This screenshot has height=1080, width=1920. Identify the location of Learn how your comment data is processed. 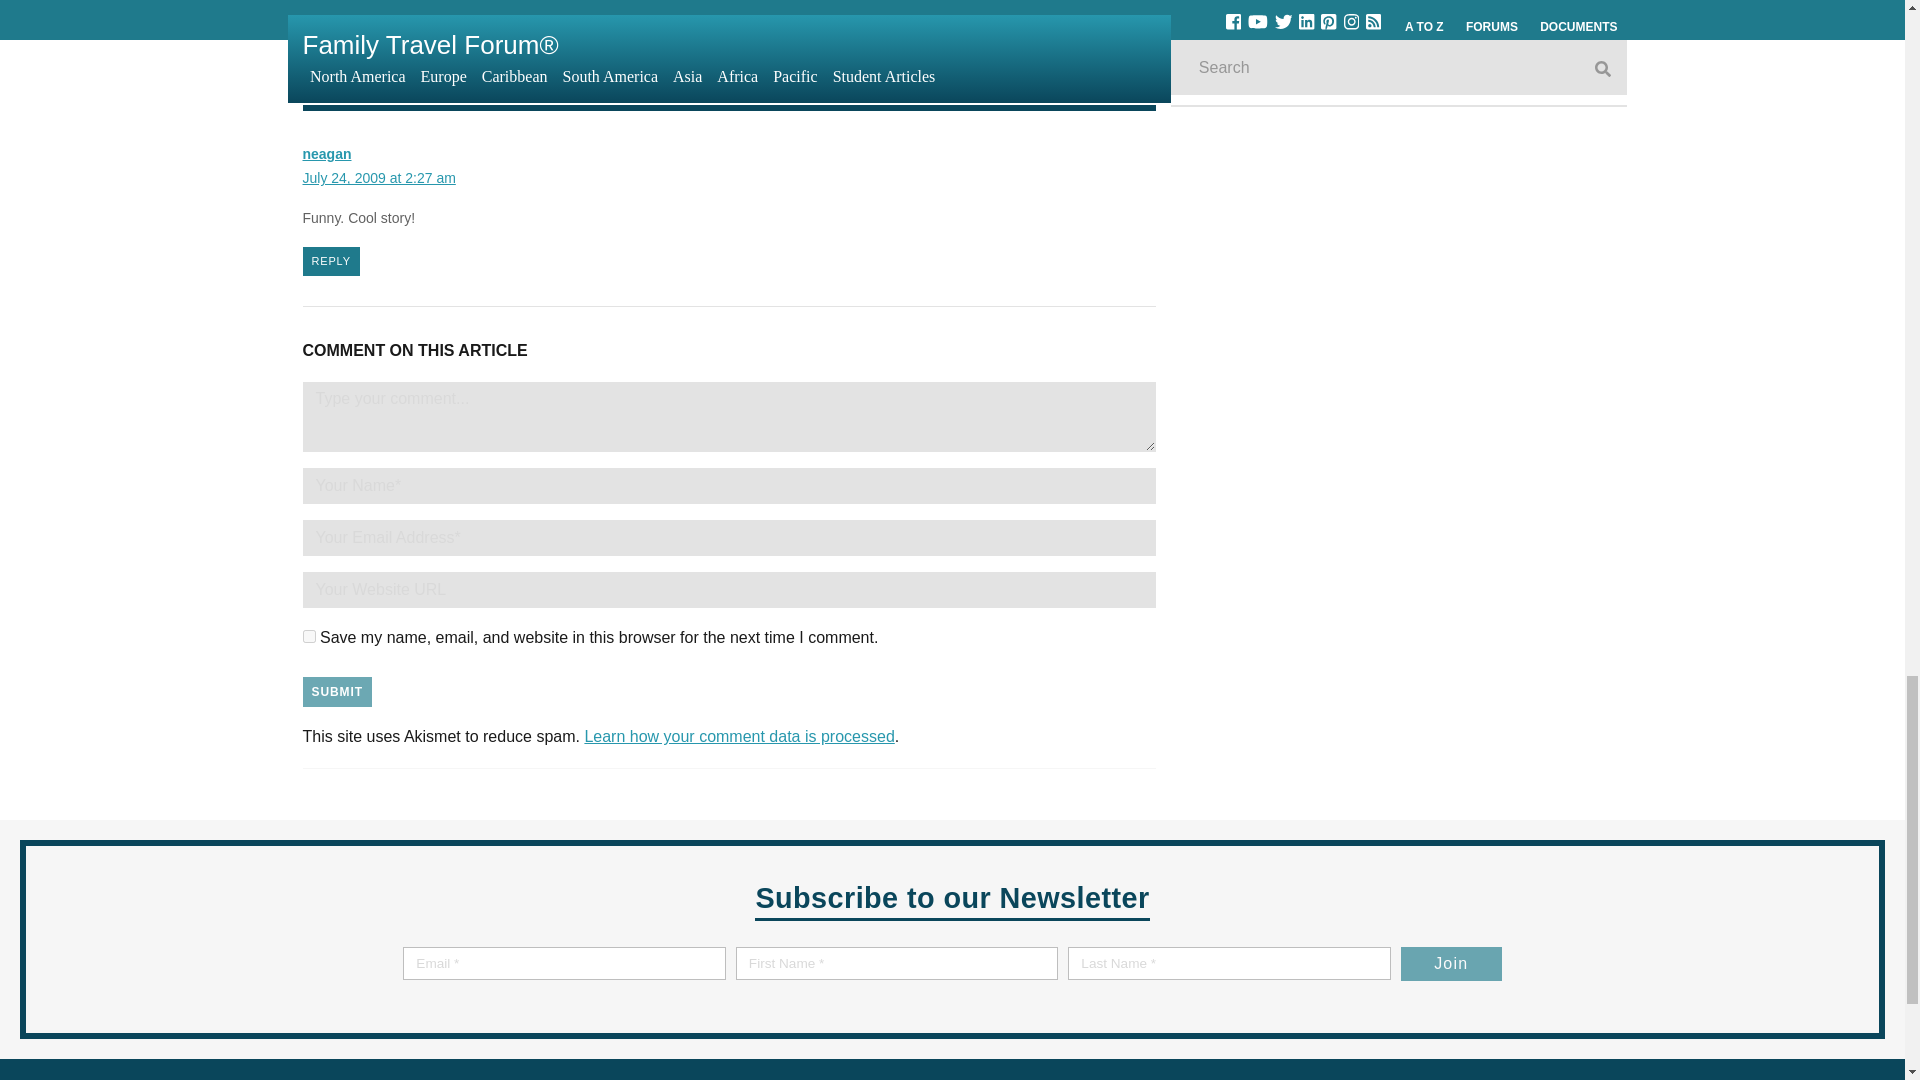
(738, 736).